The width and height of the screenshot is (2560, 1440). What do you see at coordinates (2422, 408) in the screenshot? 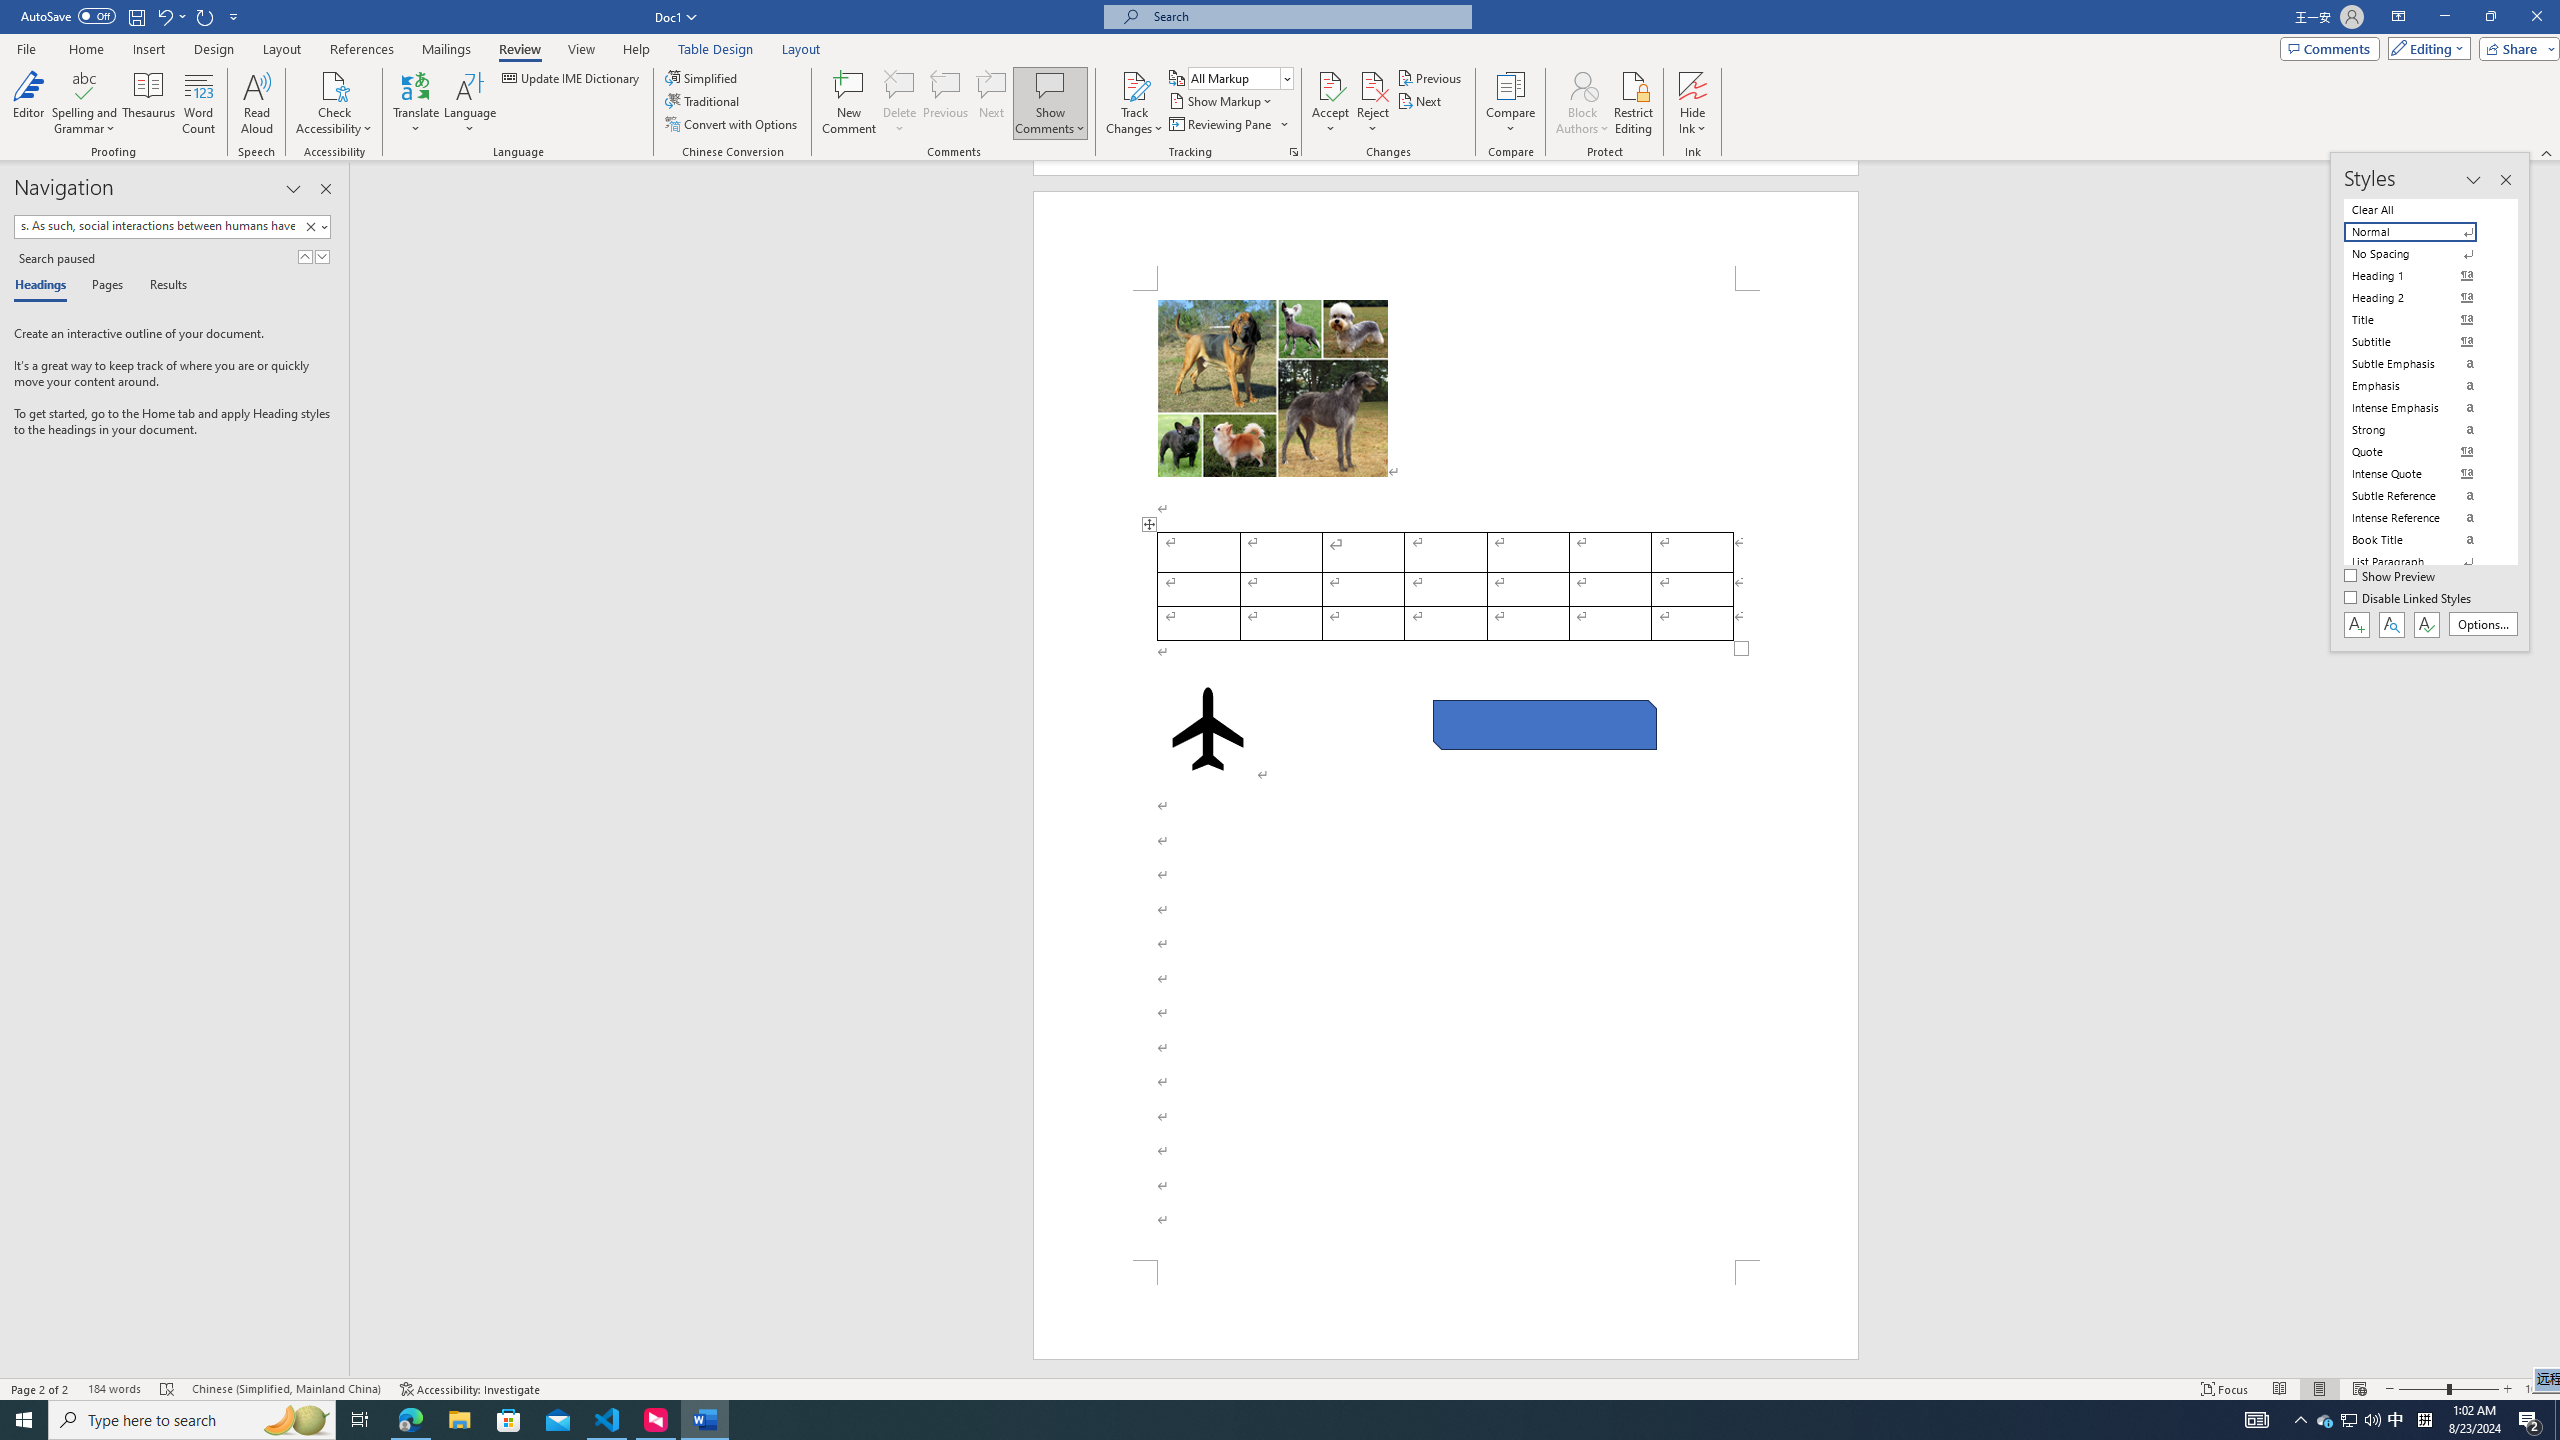
I see `Intense Emphasis` at bounding box center [2422, 408].